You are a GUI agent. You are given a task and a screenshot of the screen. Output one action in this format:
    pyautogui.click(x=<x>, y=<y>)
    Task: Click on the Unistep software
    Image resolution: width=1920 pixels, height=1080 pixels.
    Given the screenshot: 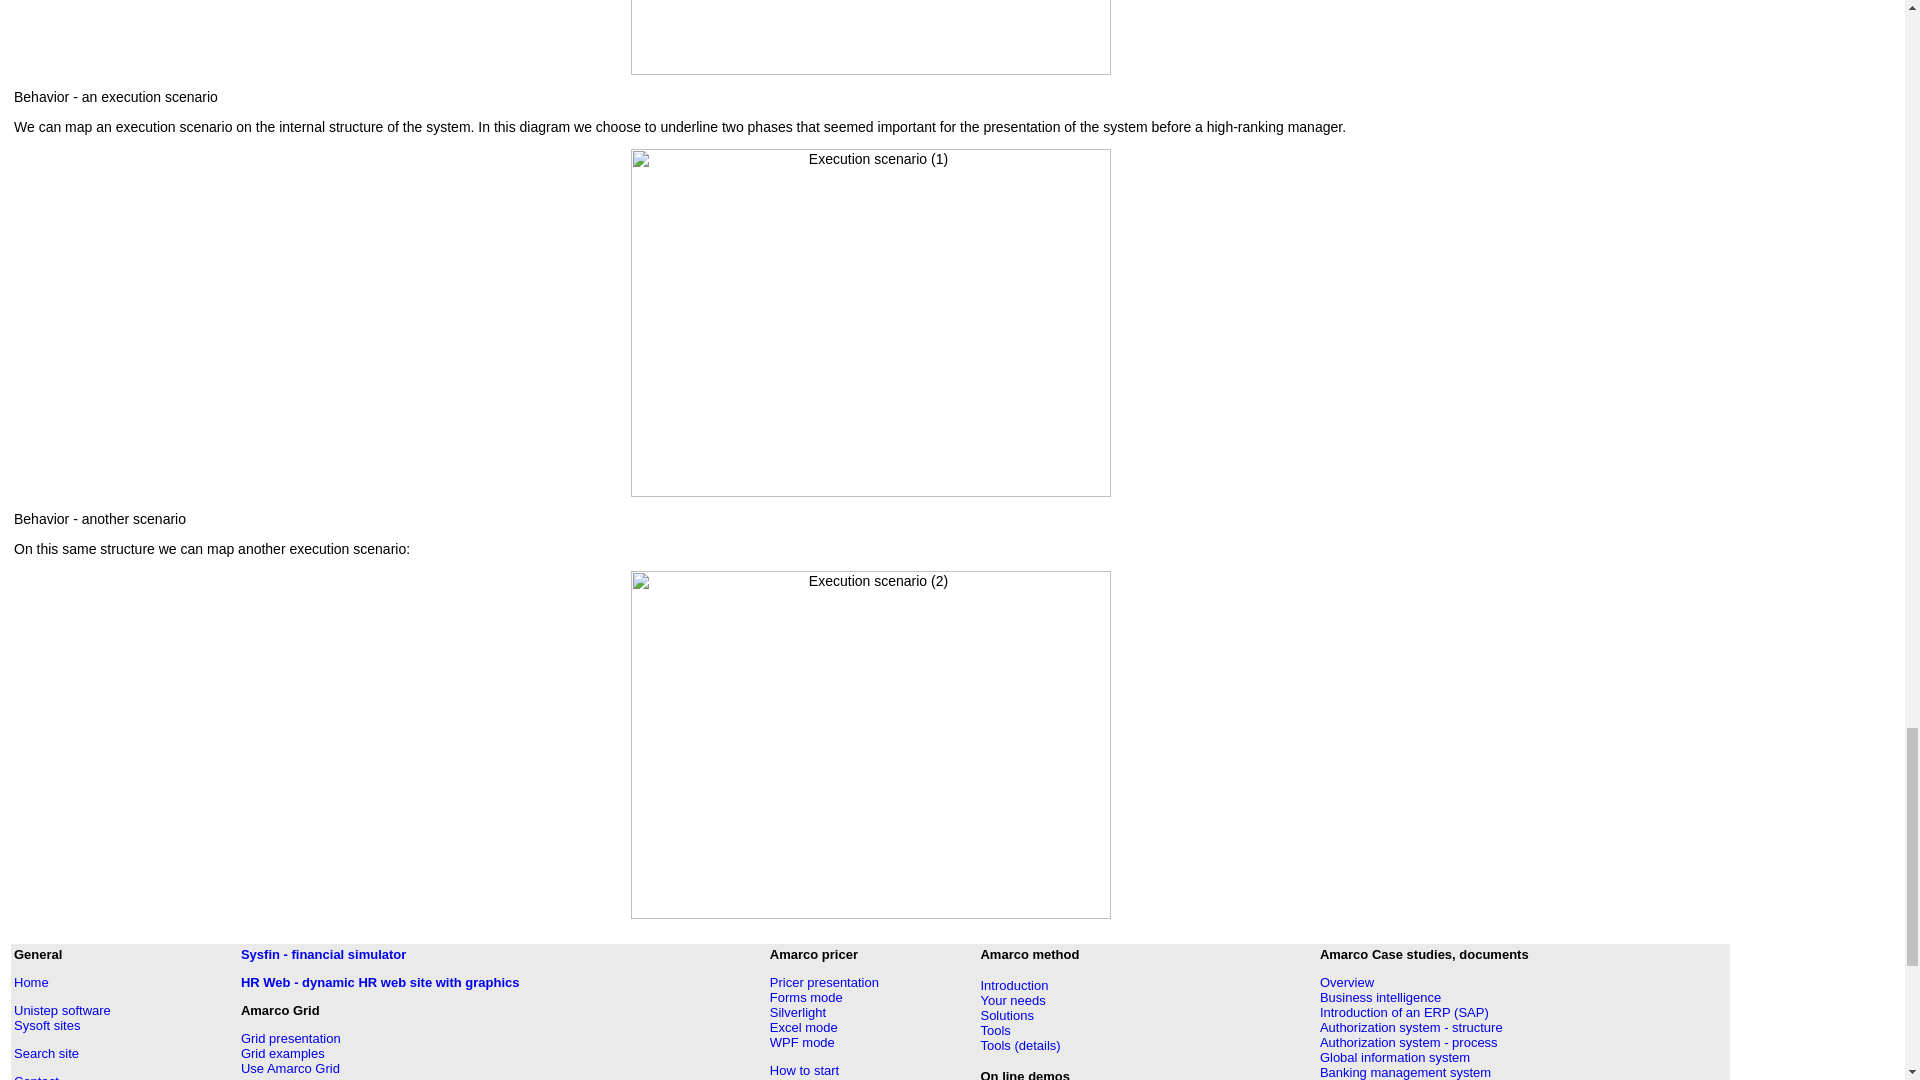 What is the action you would take?
    pyautogui.click(x=62, y=1010)
    